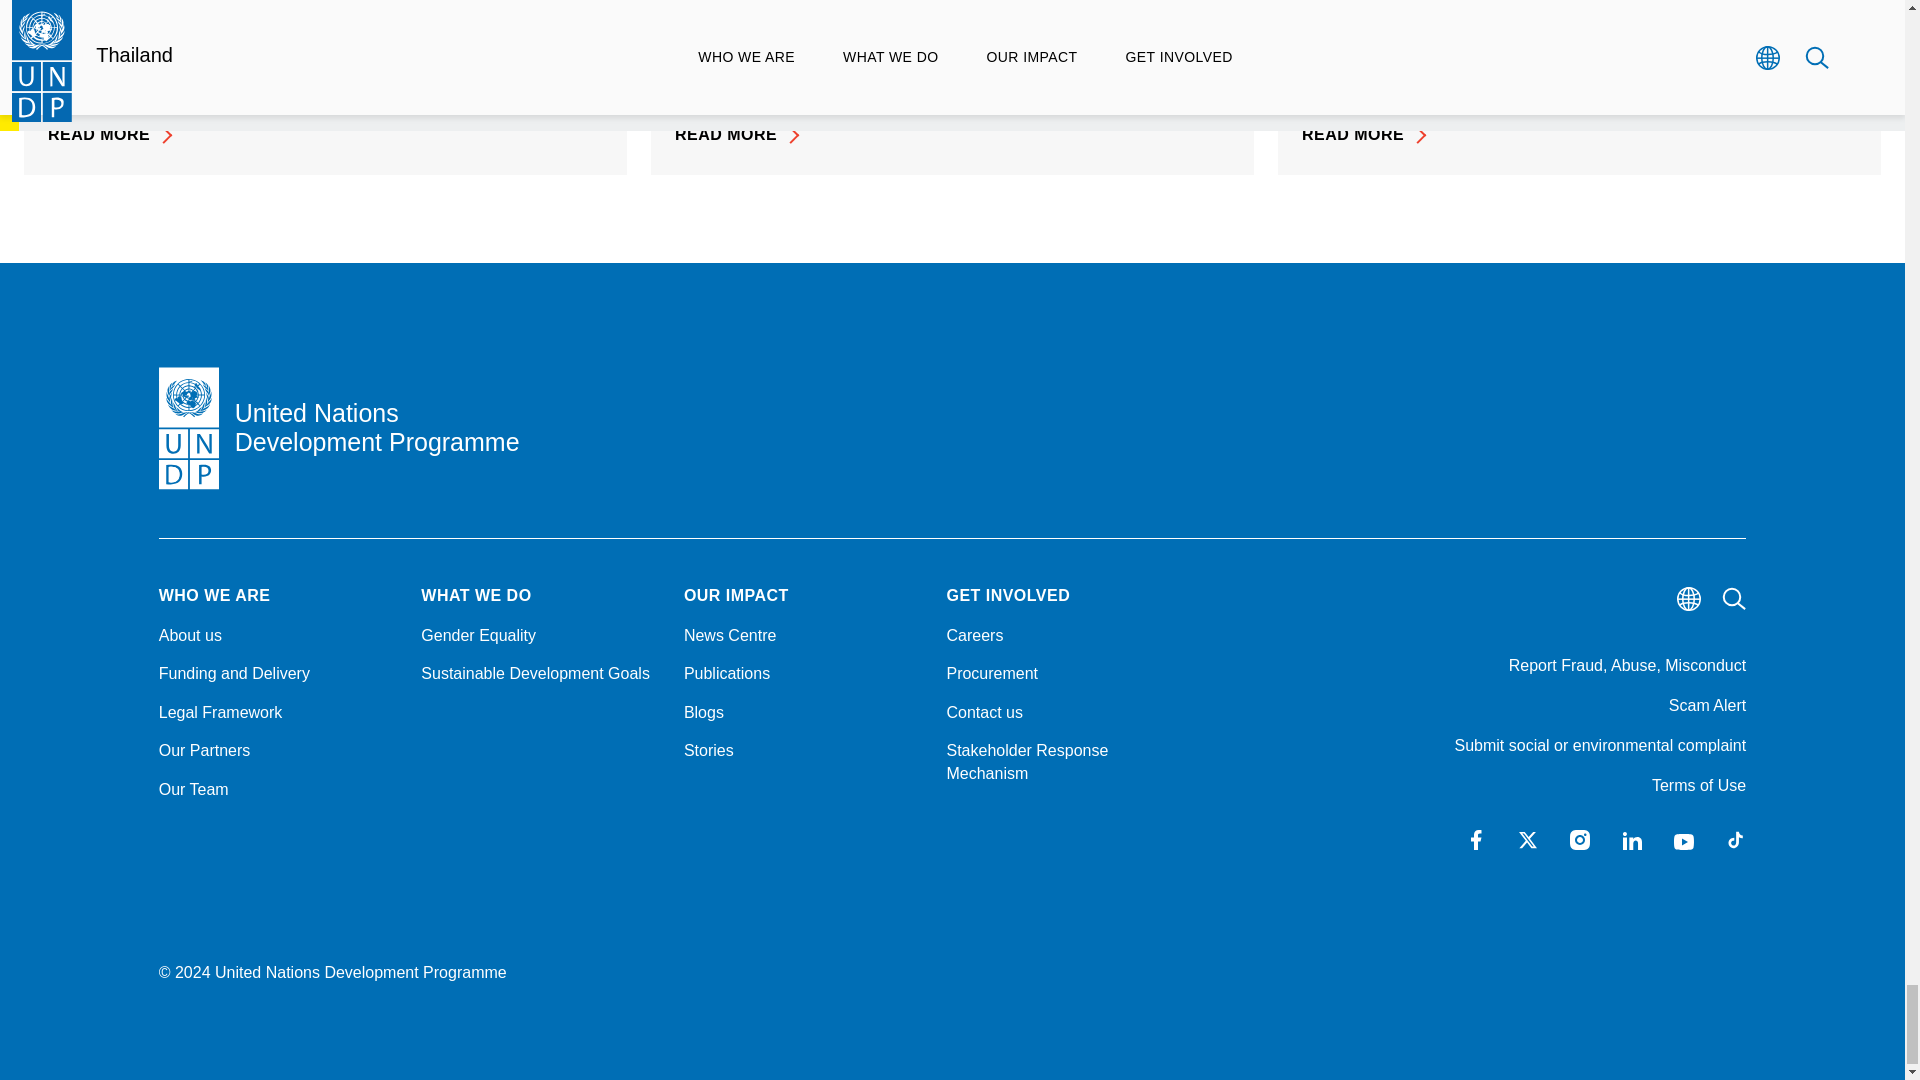 The height and width of the screenshot is (1080, 1920). What do you see at coordinates (1580, 840) in the screenshot?
I see `Instagram` at bounding box center [1580, 840].